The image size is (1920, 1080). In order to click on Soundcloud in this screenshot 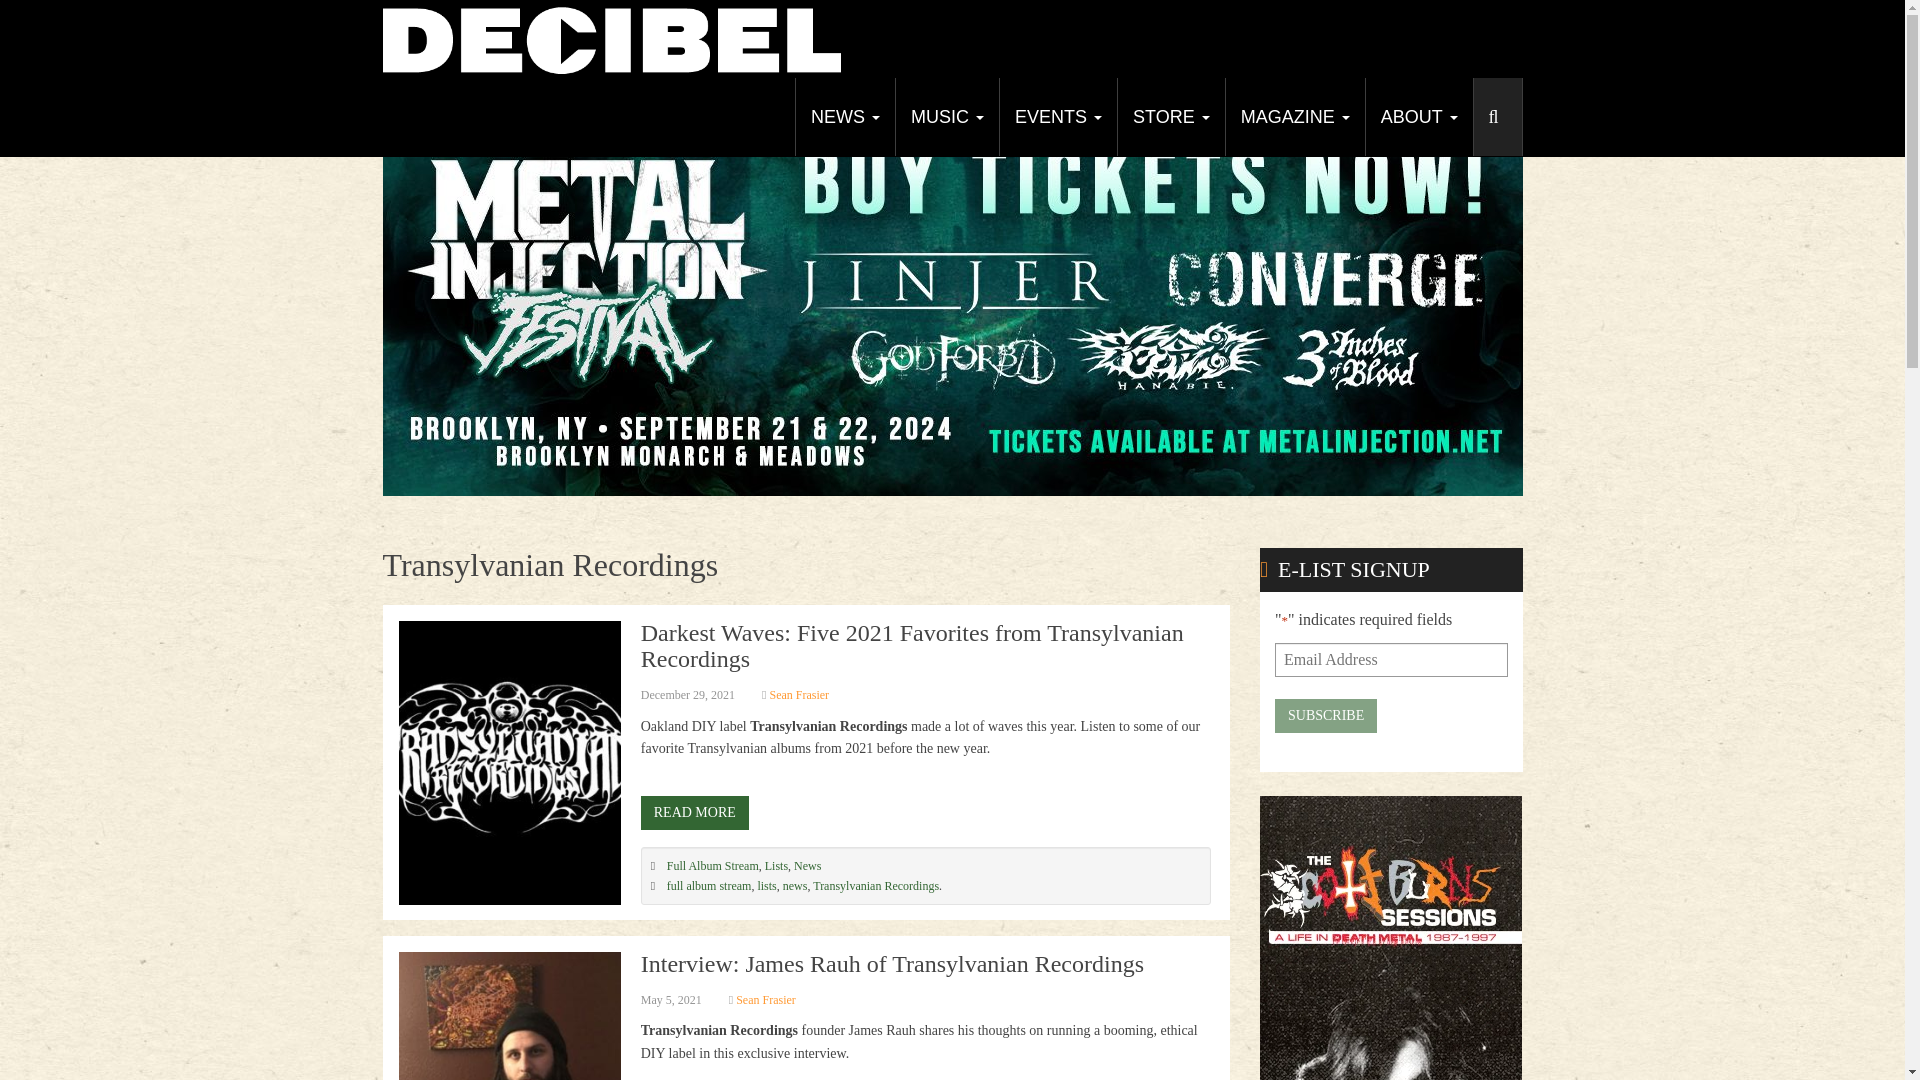, I will do `click(1503, 96)`.